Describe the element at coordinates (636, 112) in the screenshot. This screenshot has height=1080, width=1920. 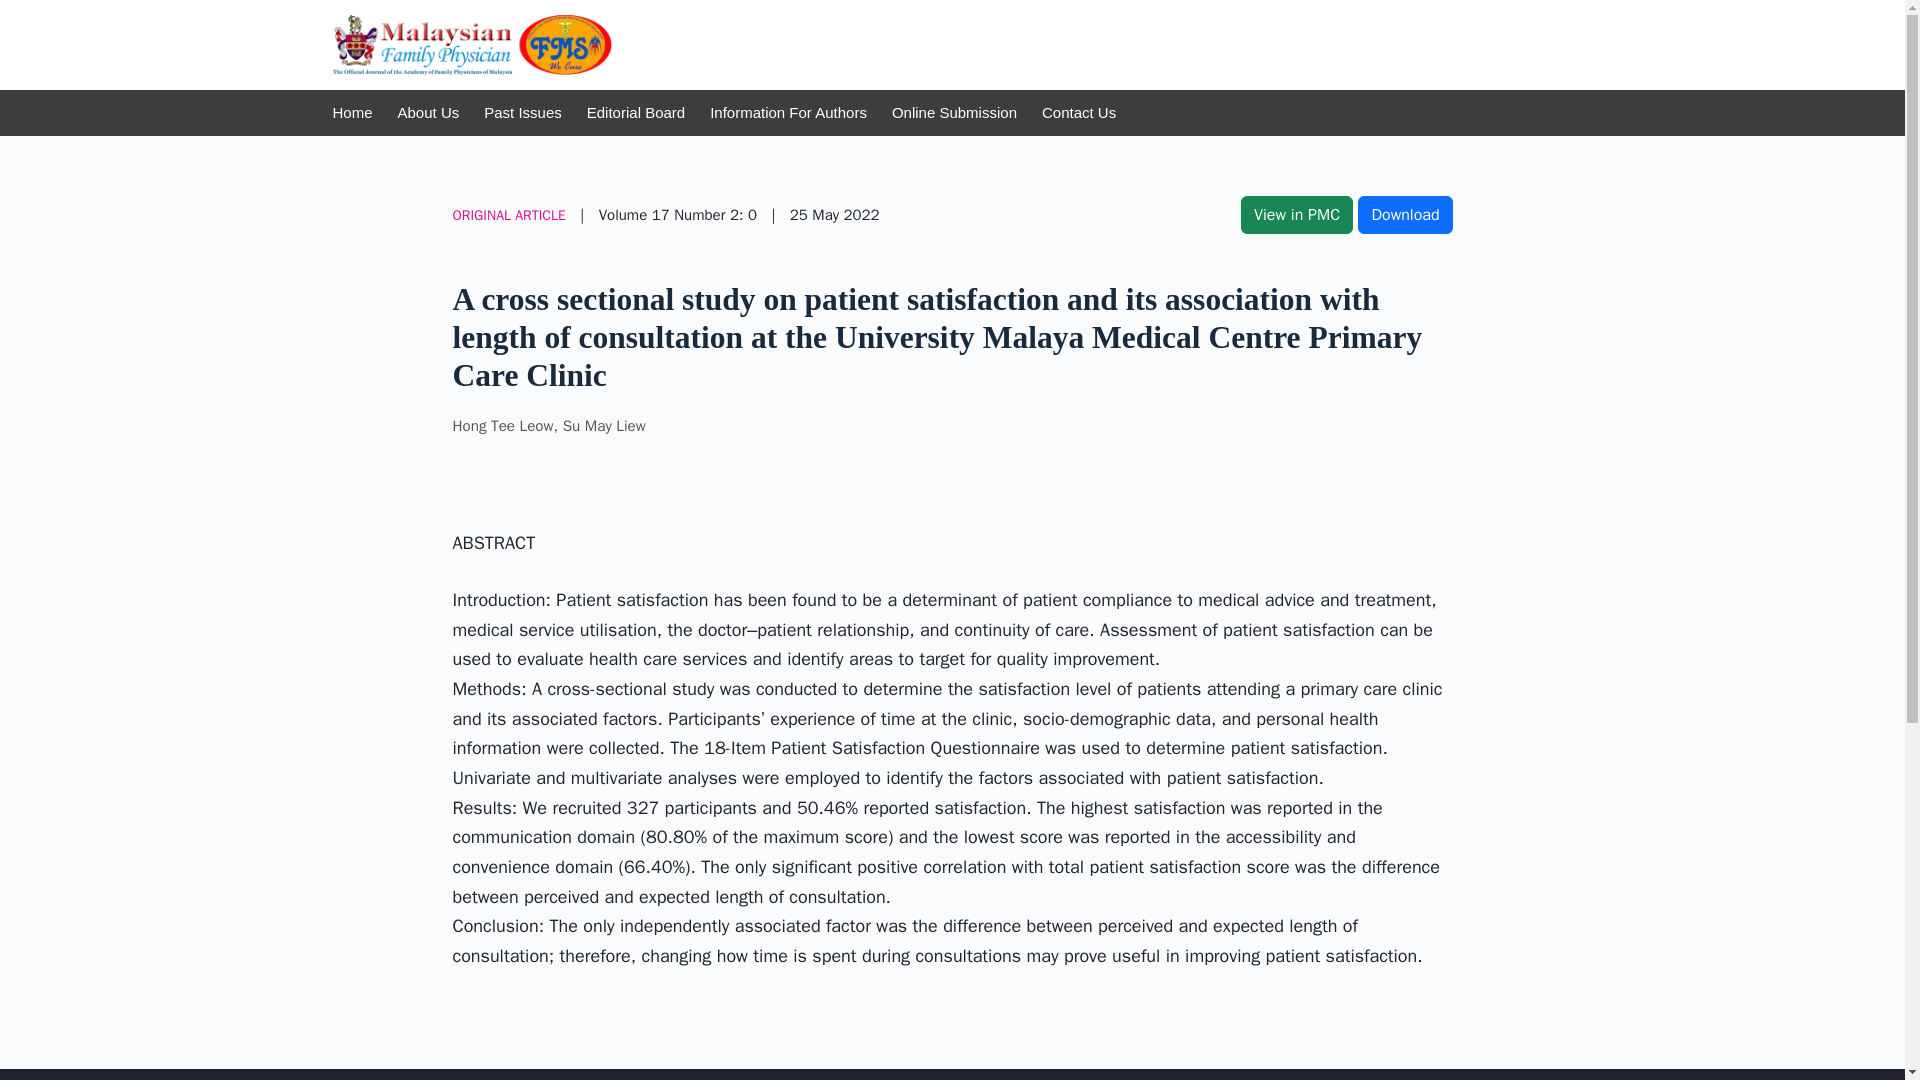
I see `Editorial Board` at that location.